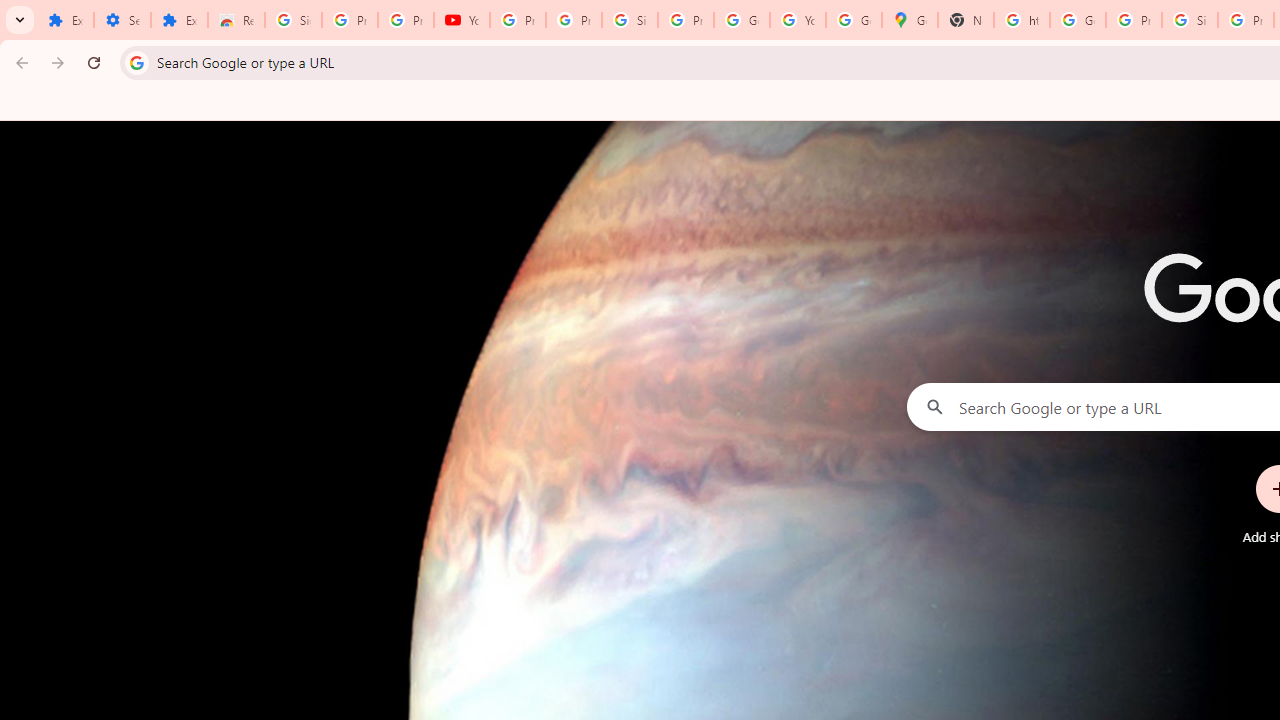 The height and width of the screenshot is (720, 1280). I want to click on New Tab, so click(966, 20).